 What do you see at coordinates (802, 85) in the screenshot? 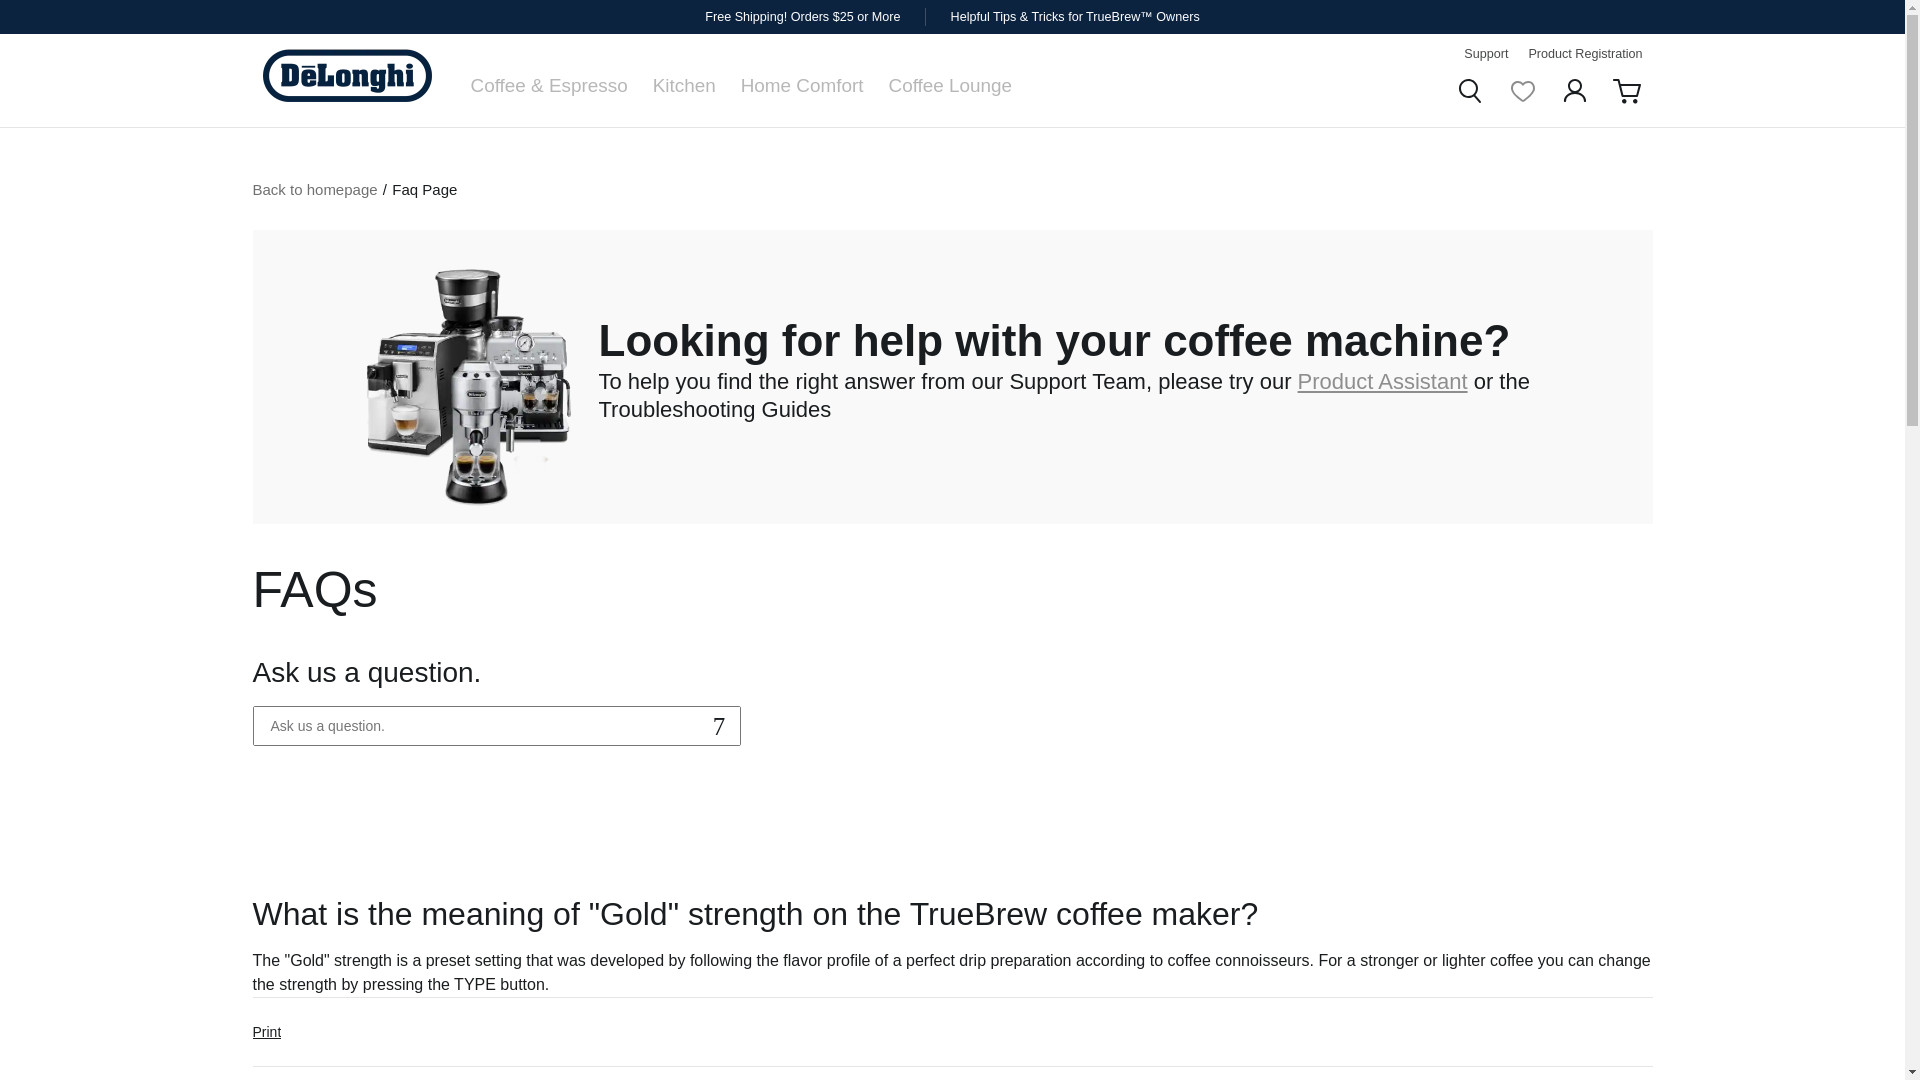
I see `Home Comfort` at bounding box center [802, 85].